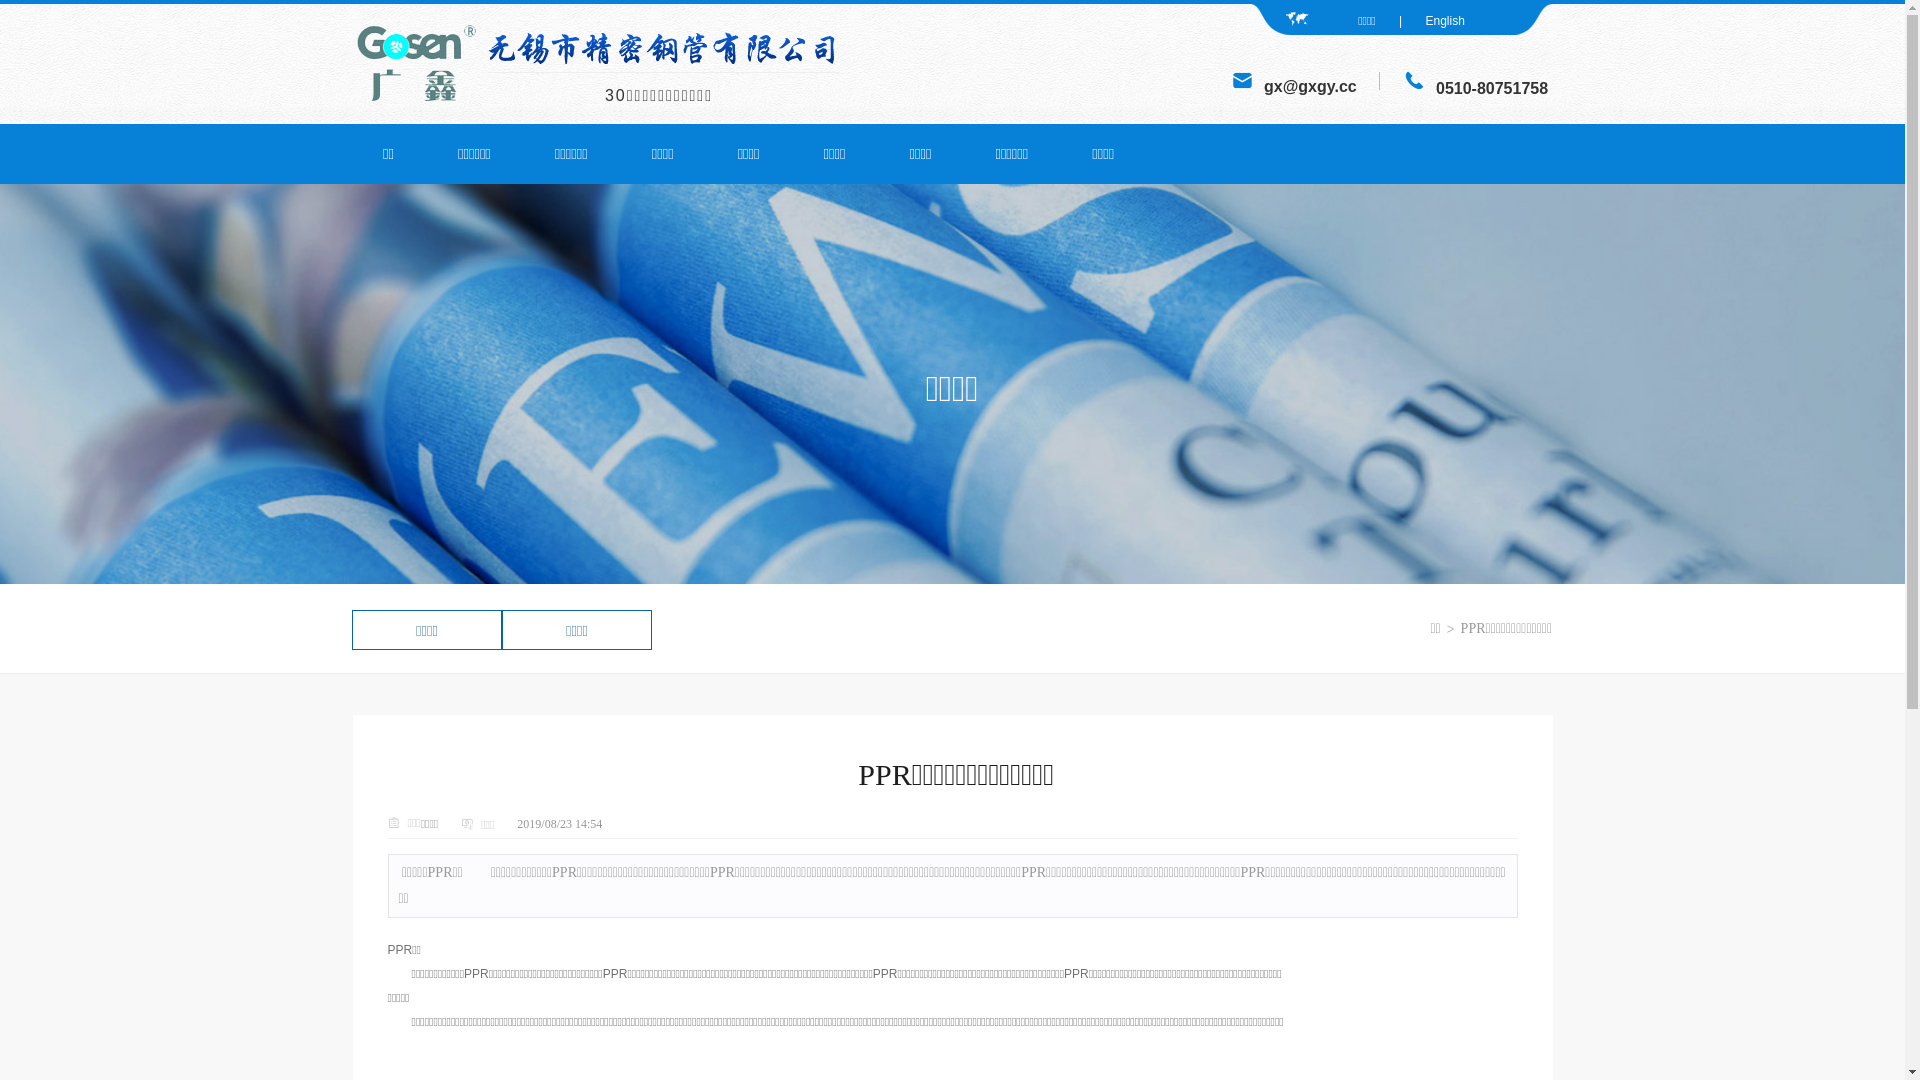  Describe the element at coordinates (1310, 88) in the screenshot. I see `gx@gxgy.cc` at that location.